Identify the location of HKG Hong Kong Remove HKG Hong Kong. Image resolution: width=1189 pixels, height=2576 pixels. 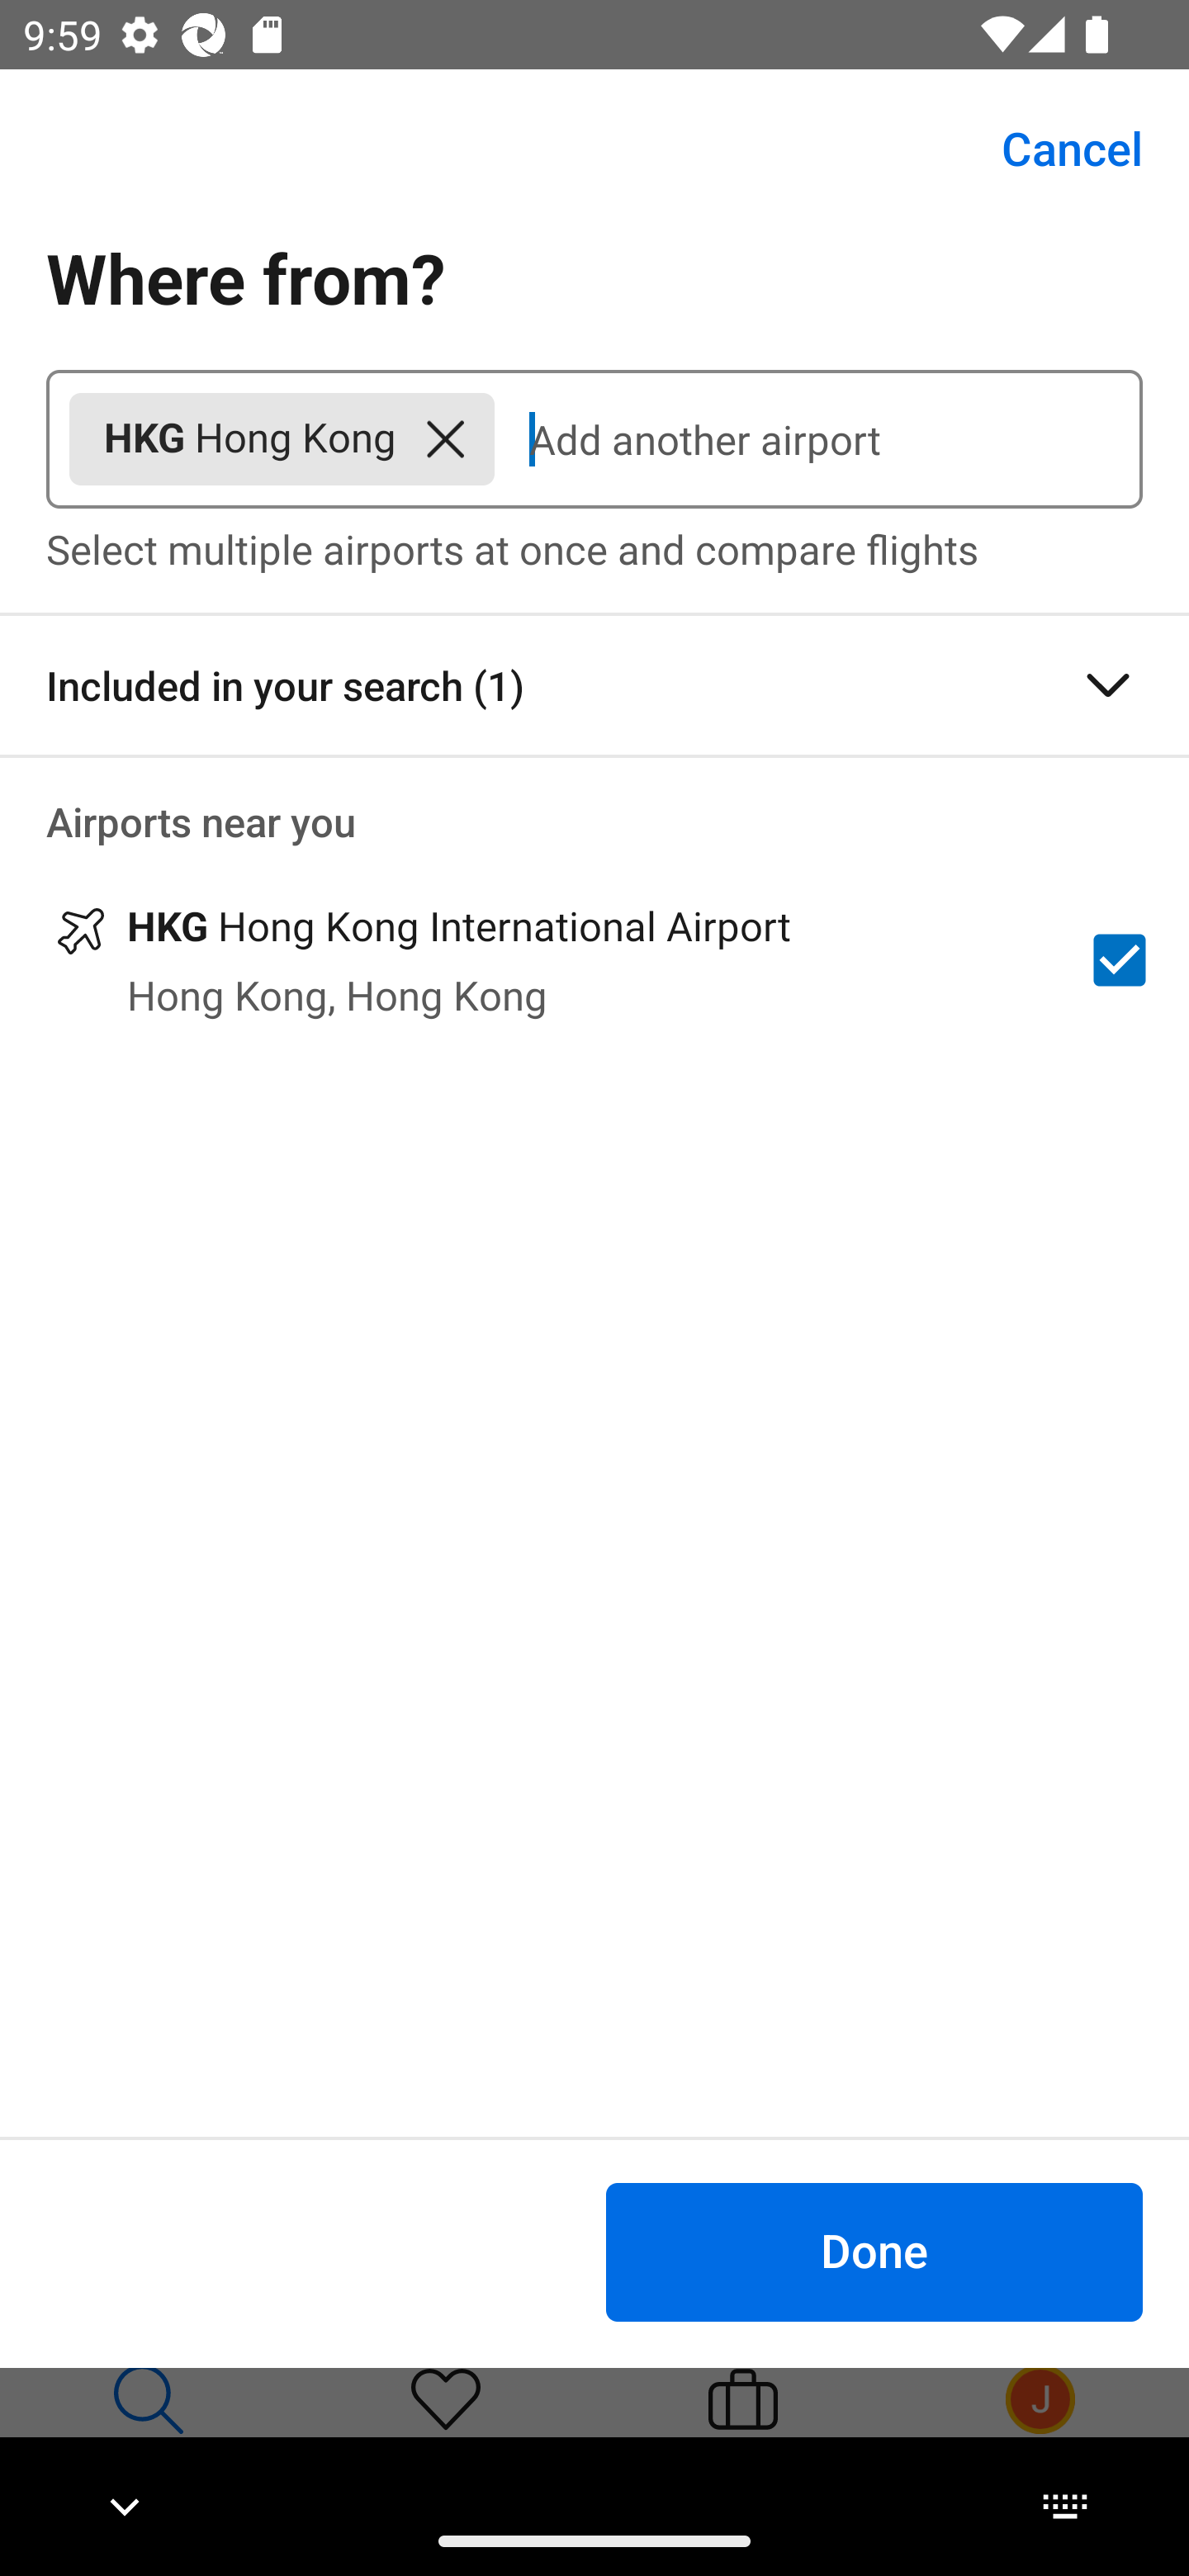
(282, 439).